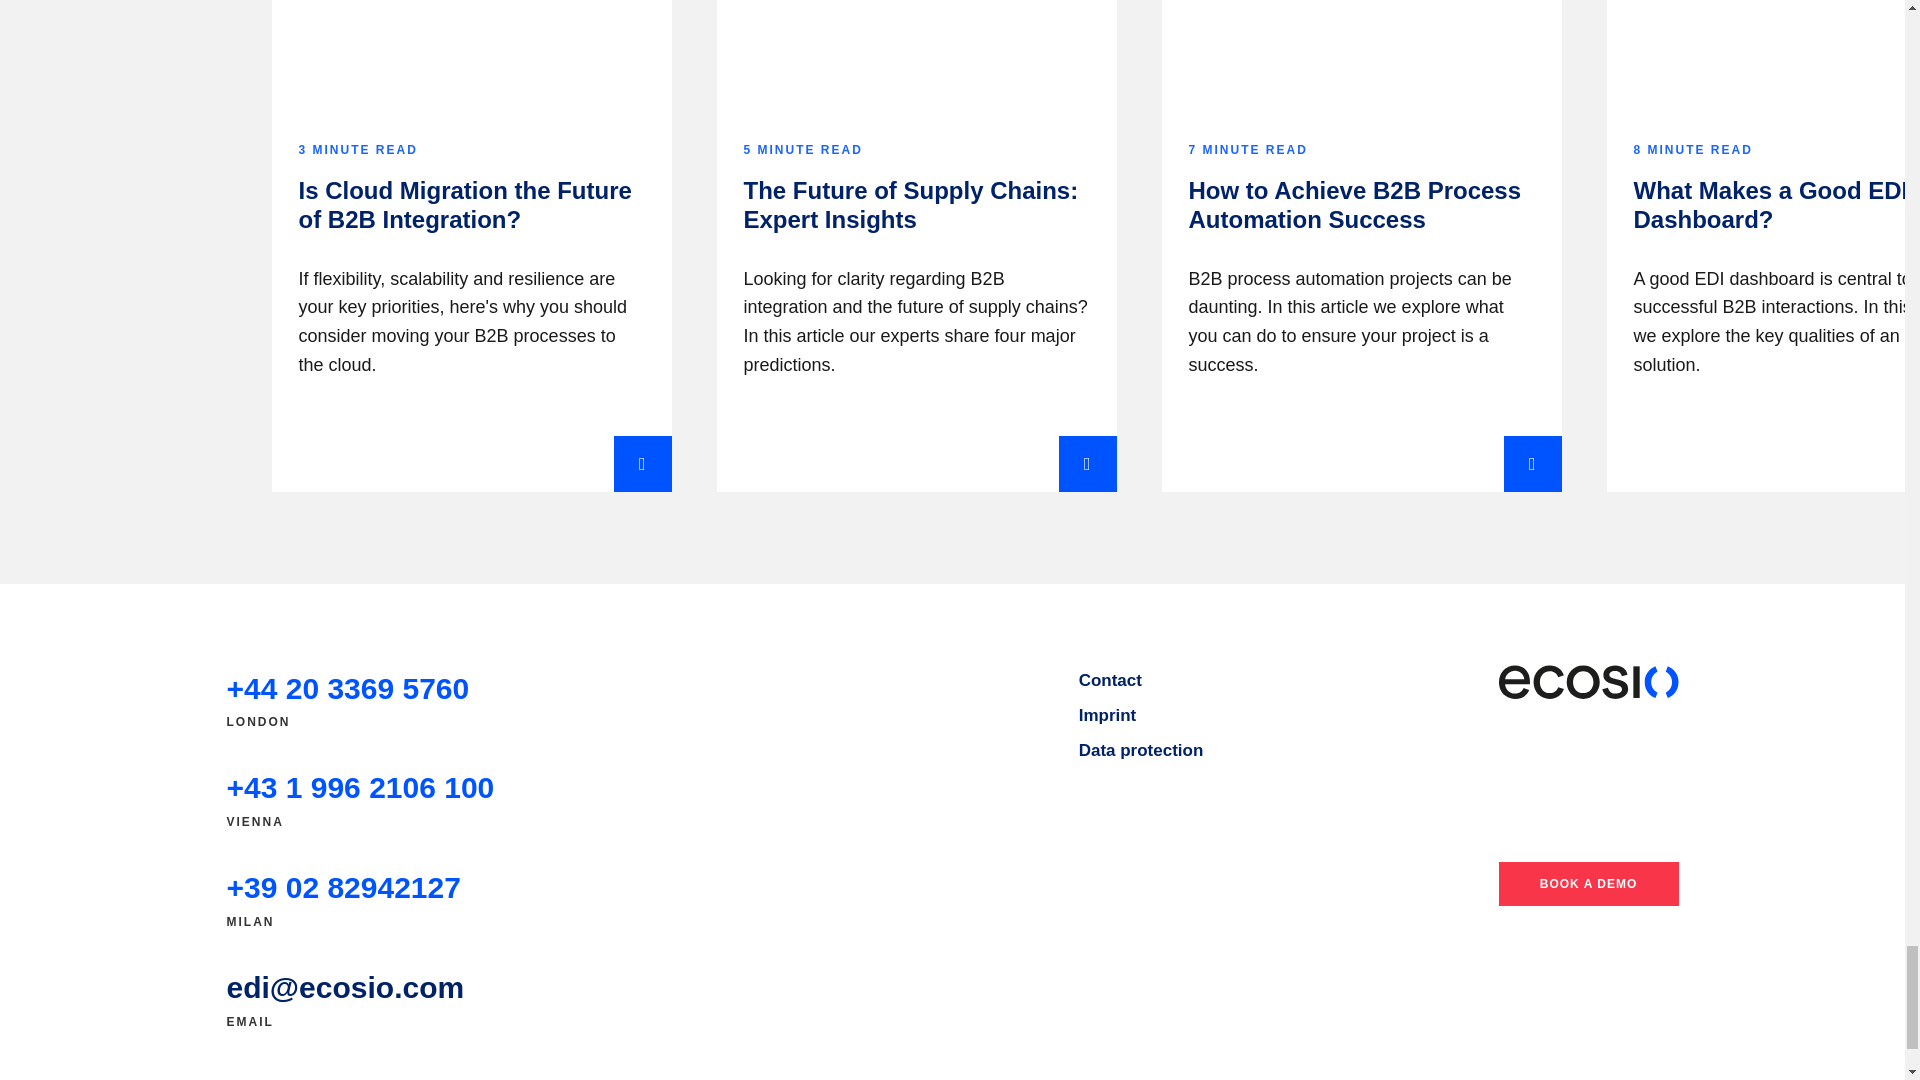  I want to click on Imprint, so click(1108, 716).